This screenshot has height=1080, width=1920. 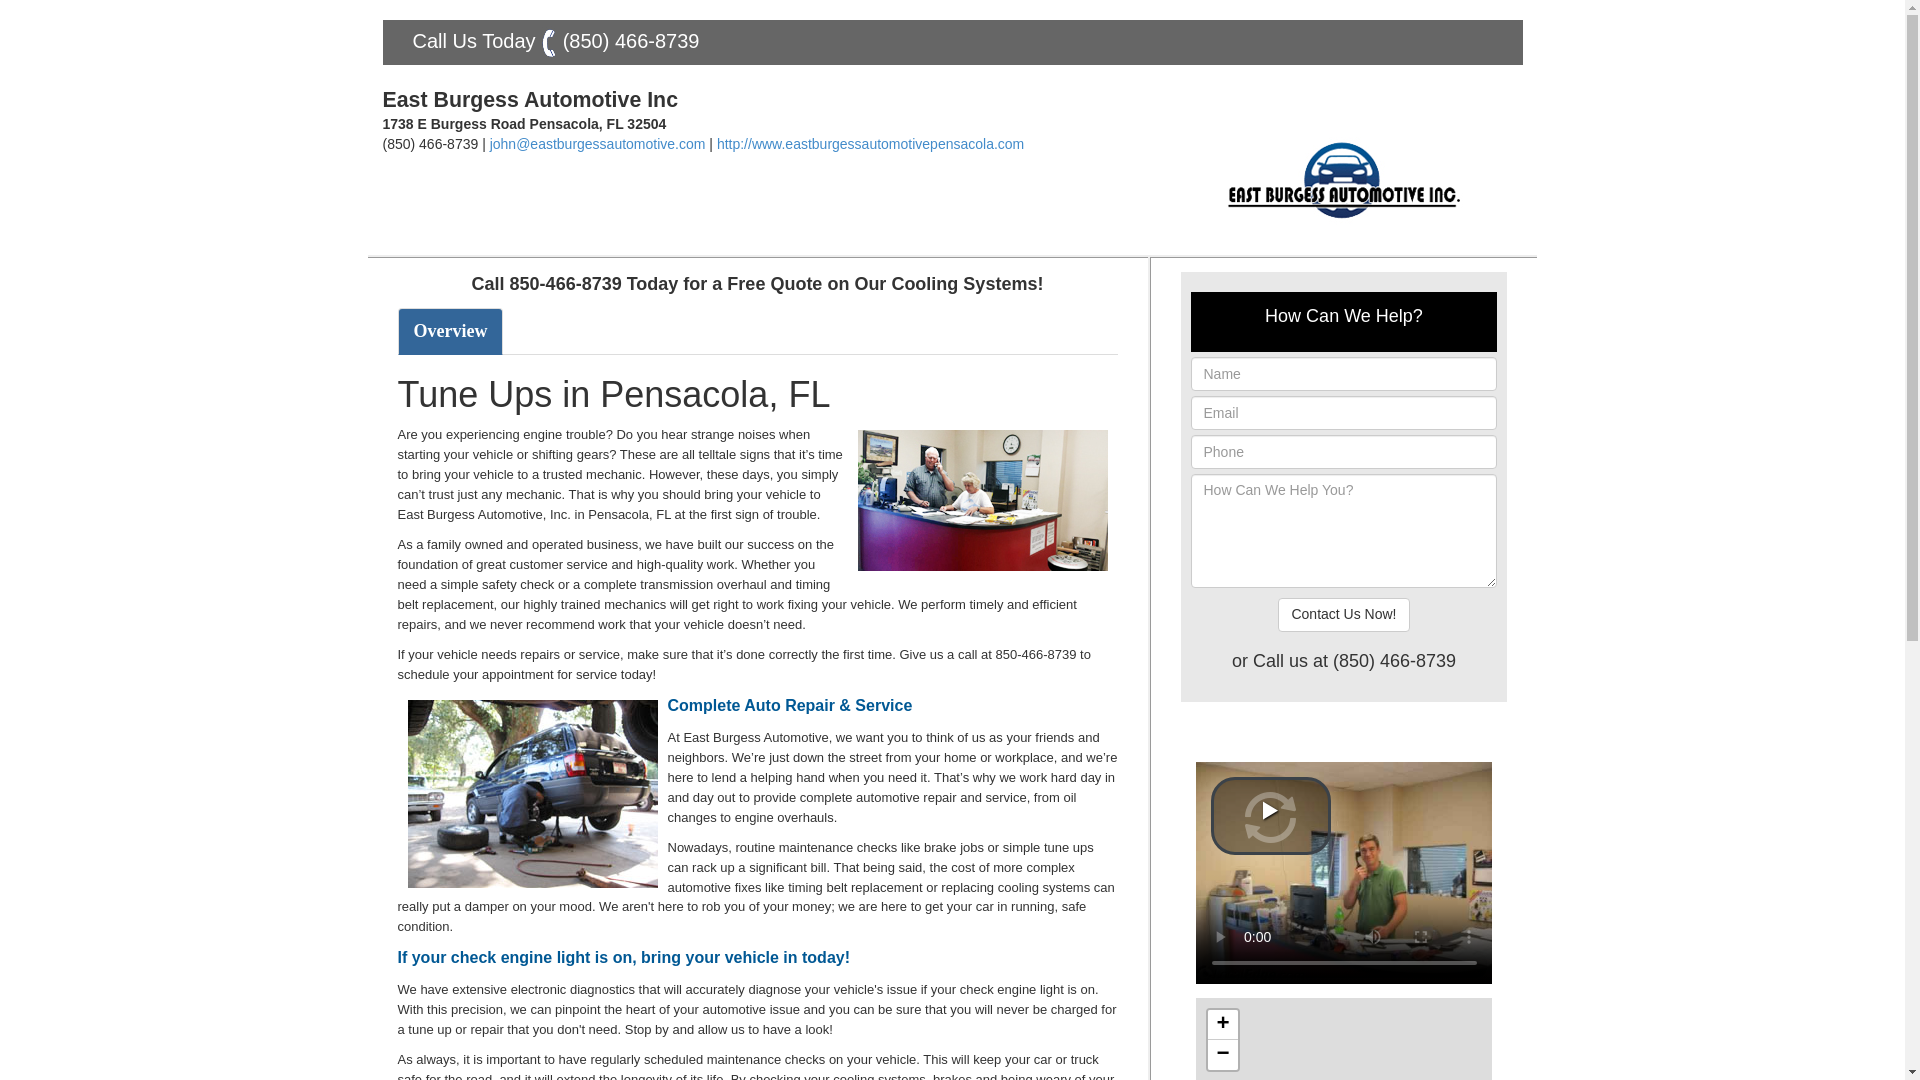 I want to click on Overview, so click(x=450, y=332).